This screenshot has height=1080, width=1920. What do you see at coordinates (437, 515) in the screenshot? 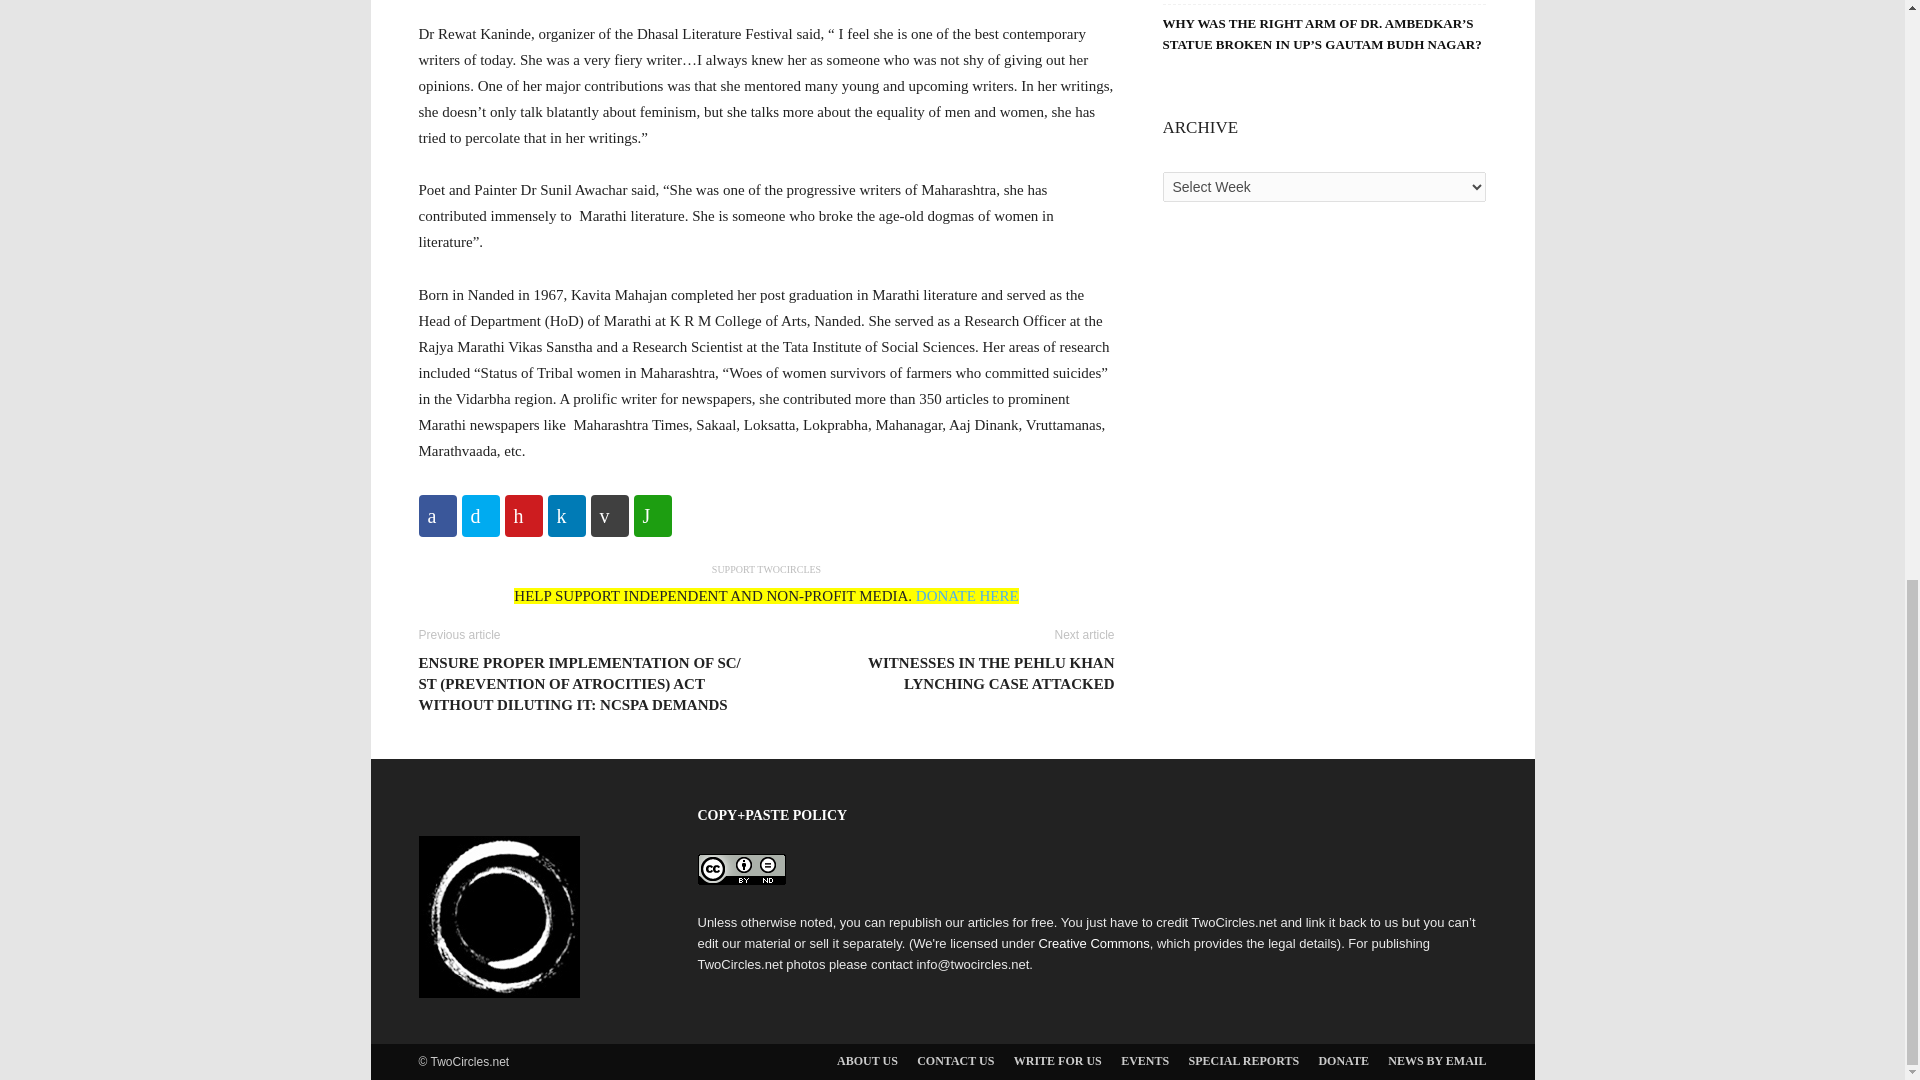
I see `Share on Facebook` at bounding box center [437, 515].